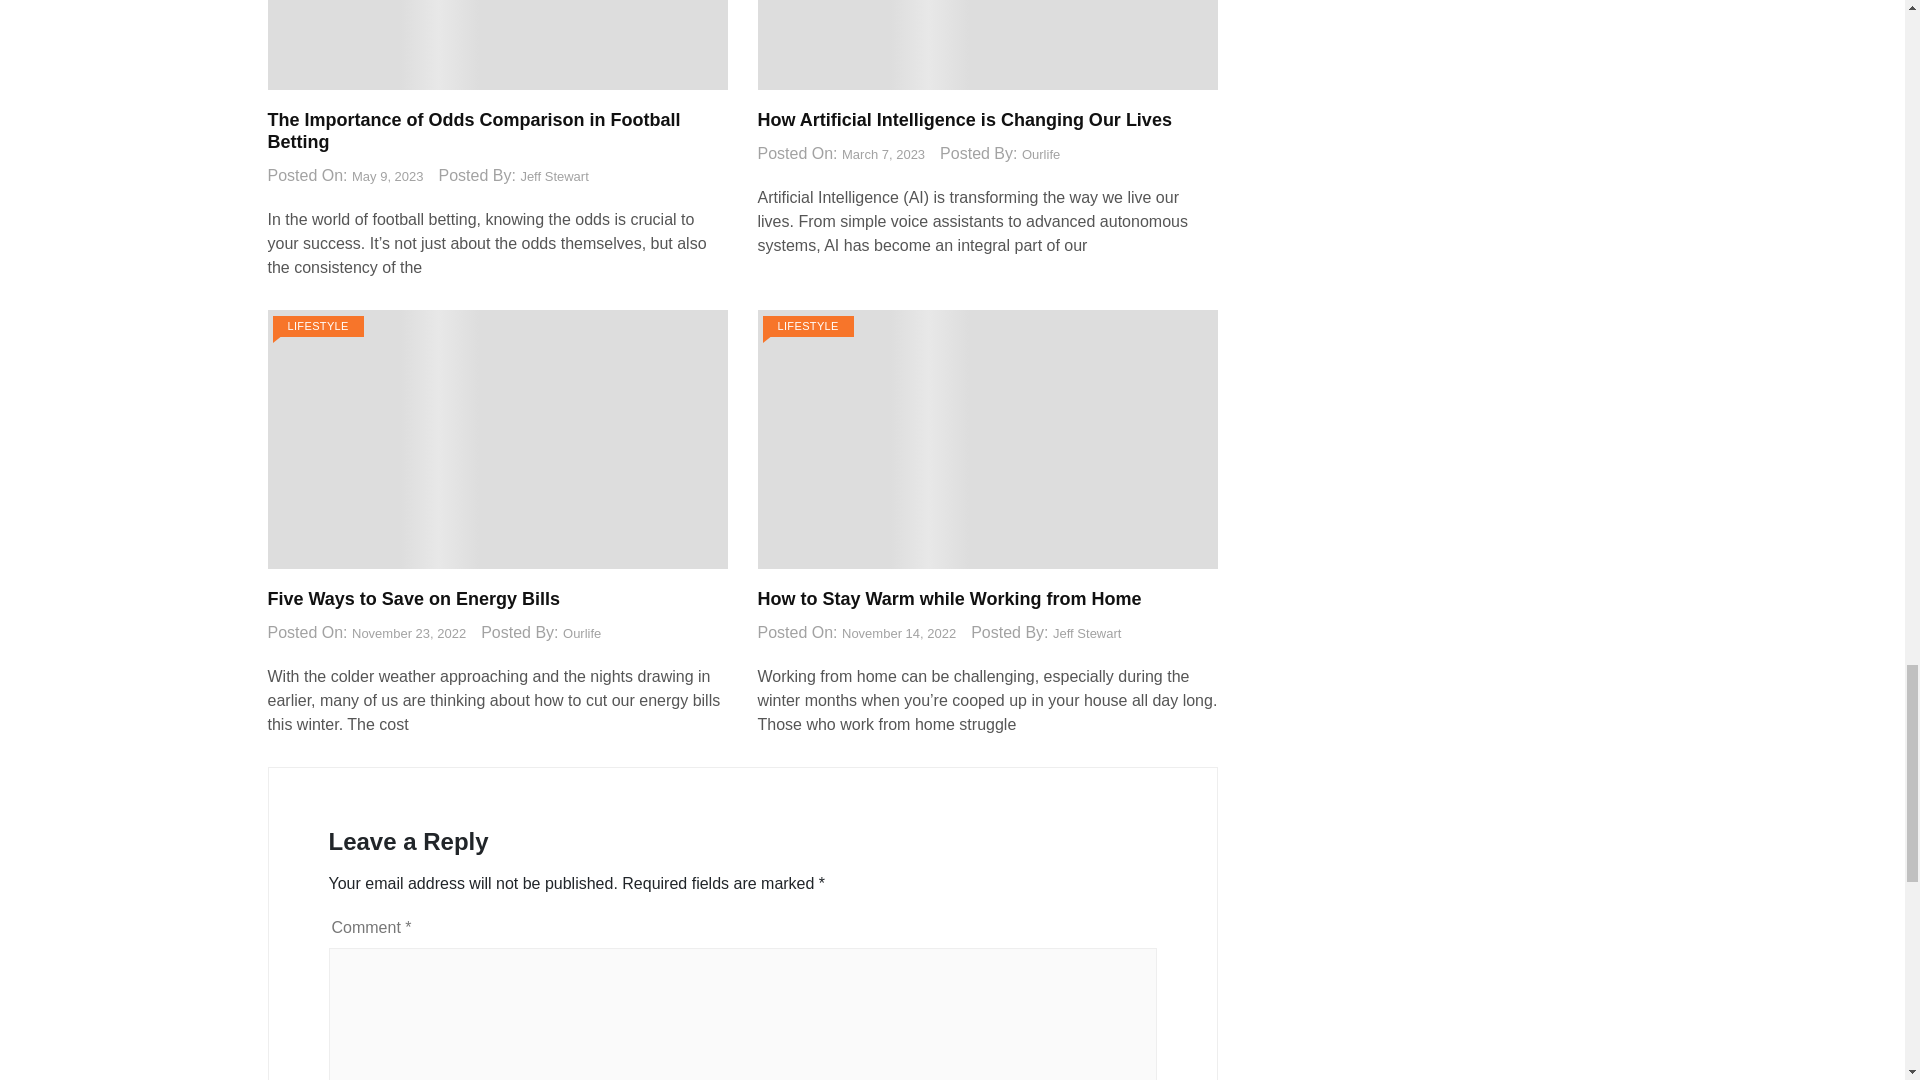 The width and height of the screenshot is (1920, 1080). Describe the element at coordinates (408, 634) in the screenshot. I see `November 23, 2022` at that location.